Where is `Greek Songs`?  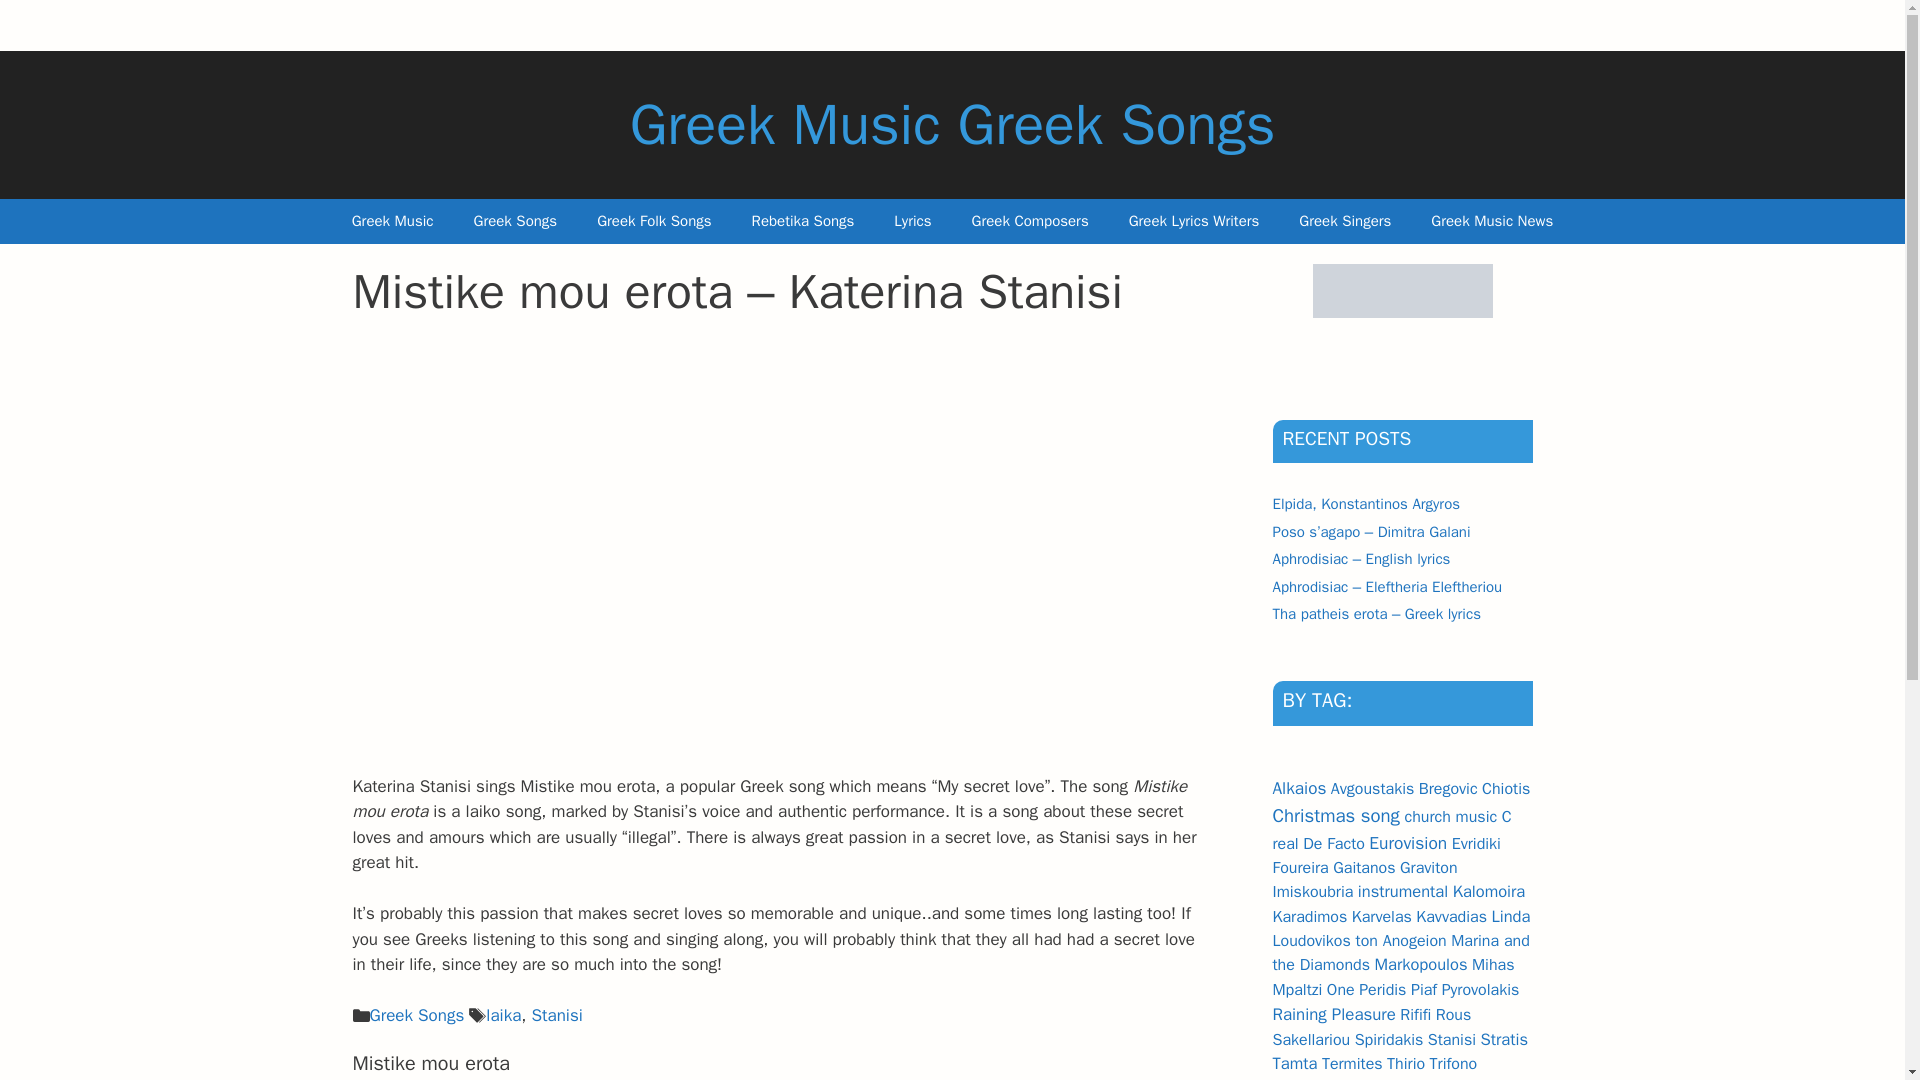
Greek Songs is located at coordinates (515, 221).